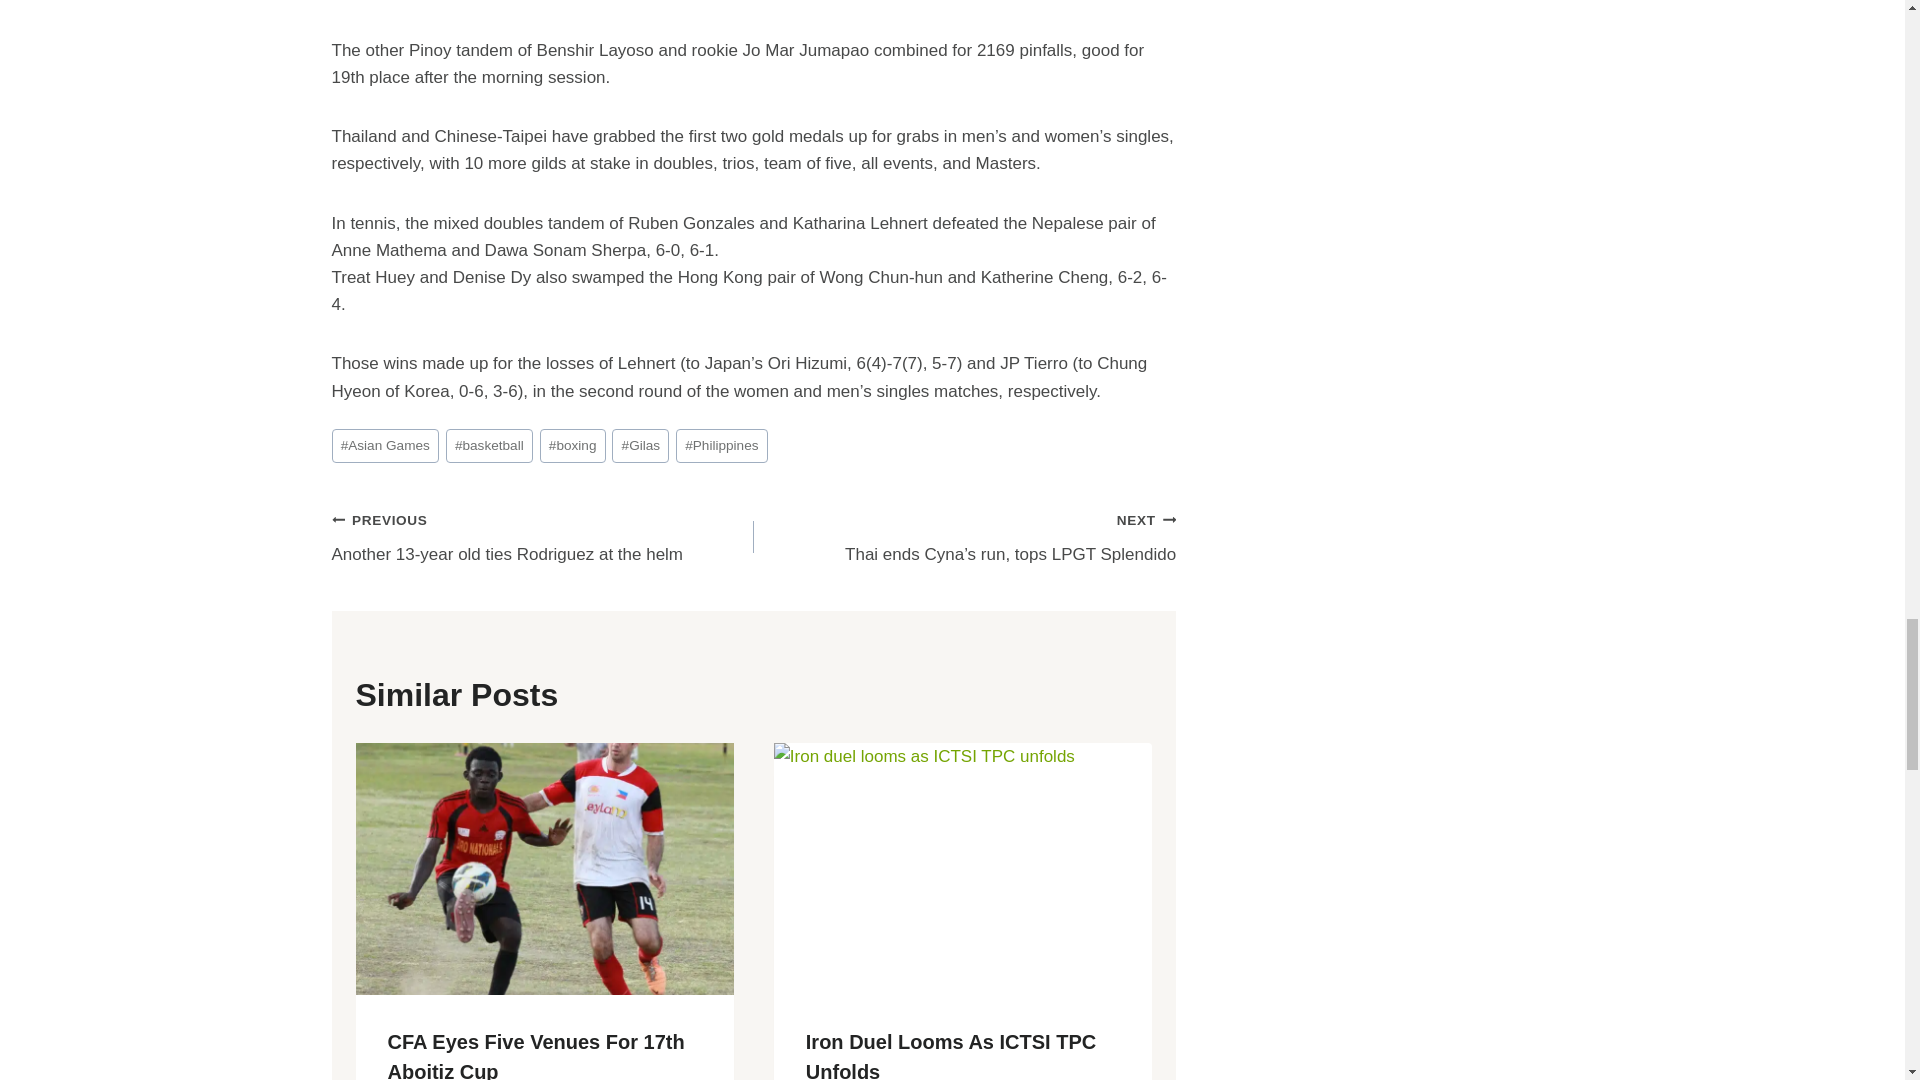  What do you see at coordinates (489, 445) in the screenshot?
I see `Philippines` at bounding box center [489, 445].